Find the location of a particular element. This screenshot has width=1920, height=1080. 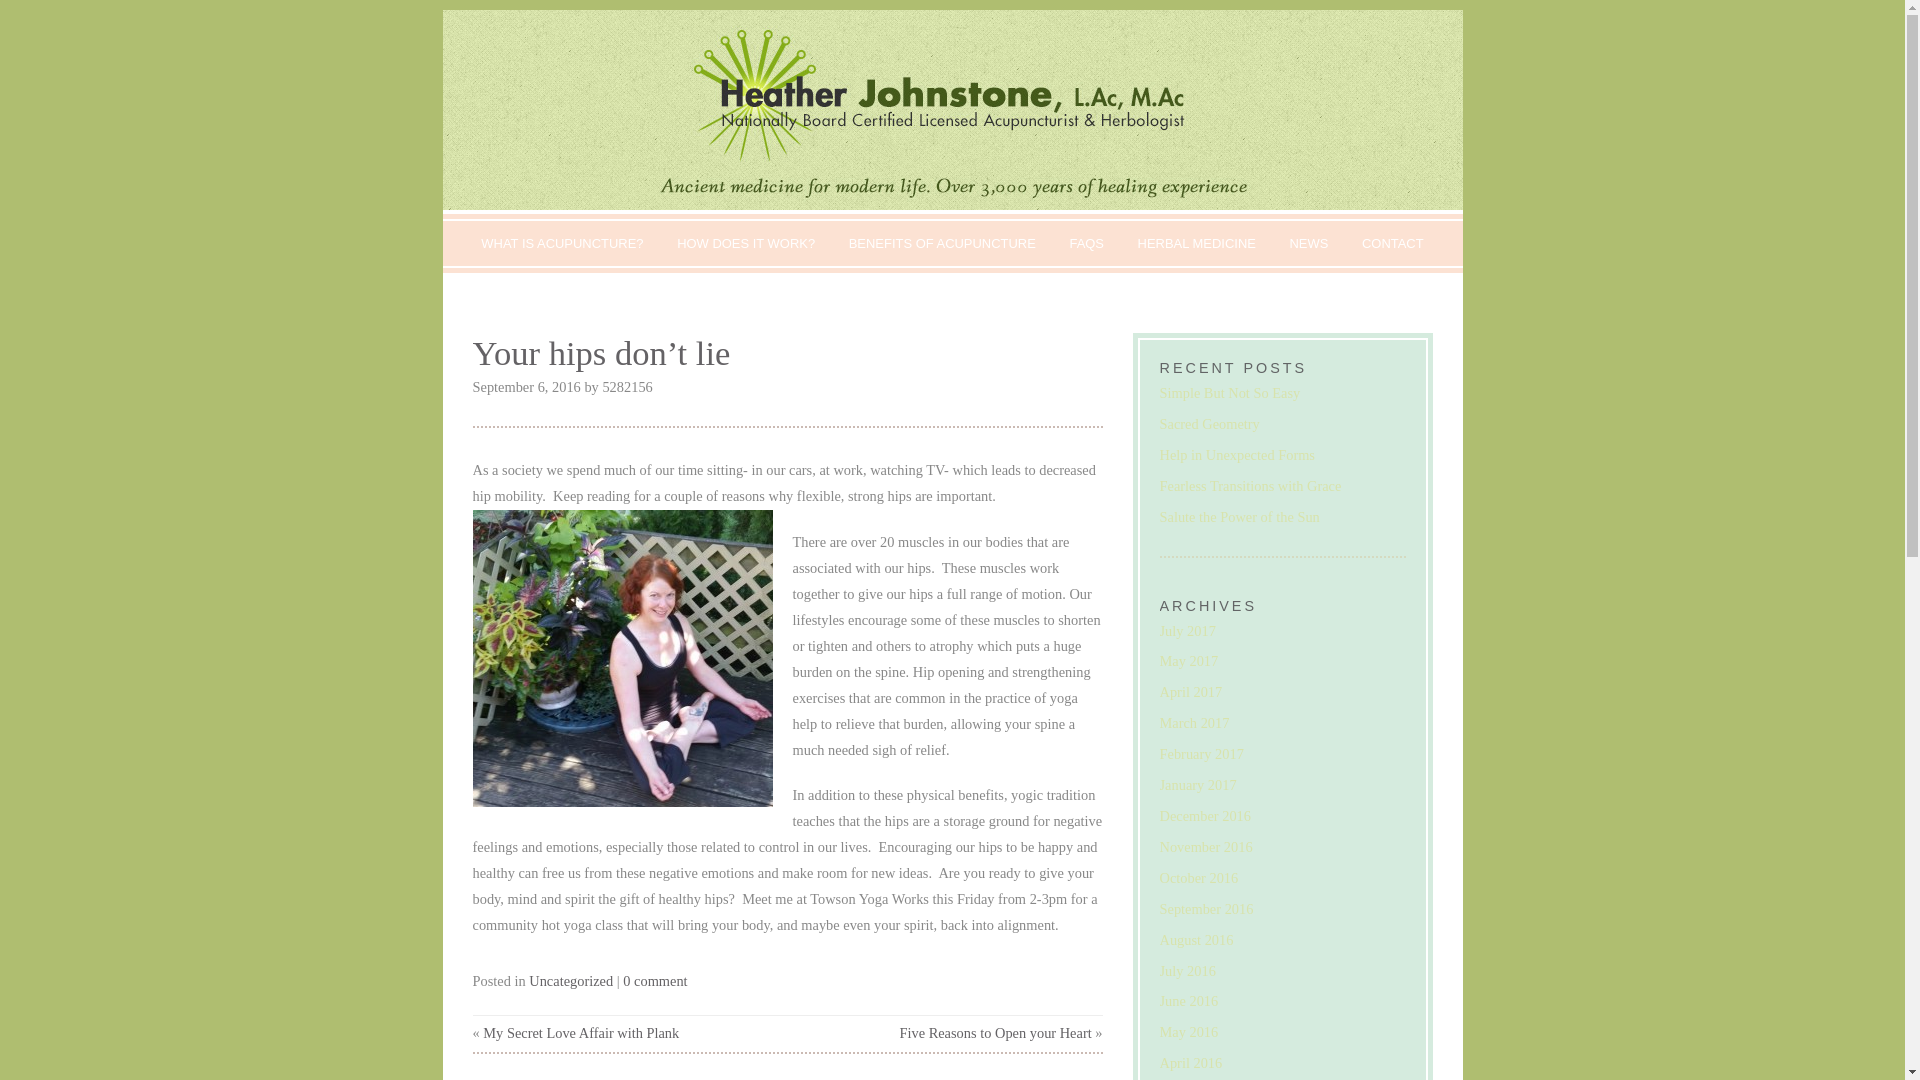

April 2017 is located at coordinates (1191, 691).